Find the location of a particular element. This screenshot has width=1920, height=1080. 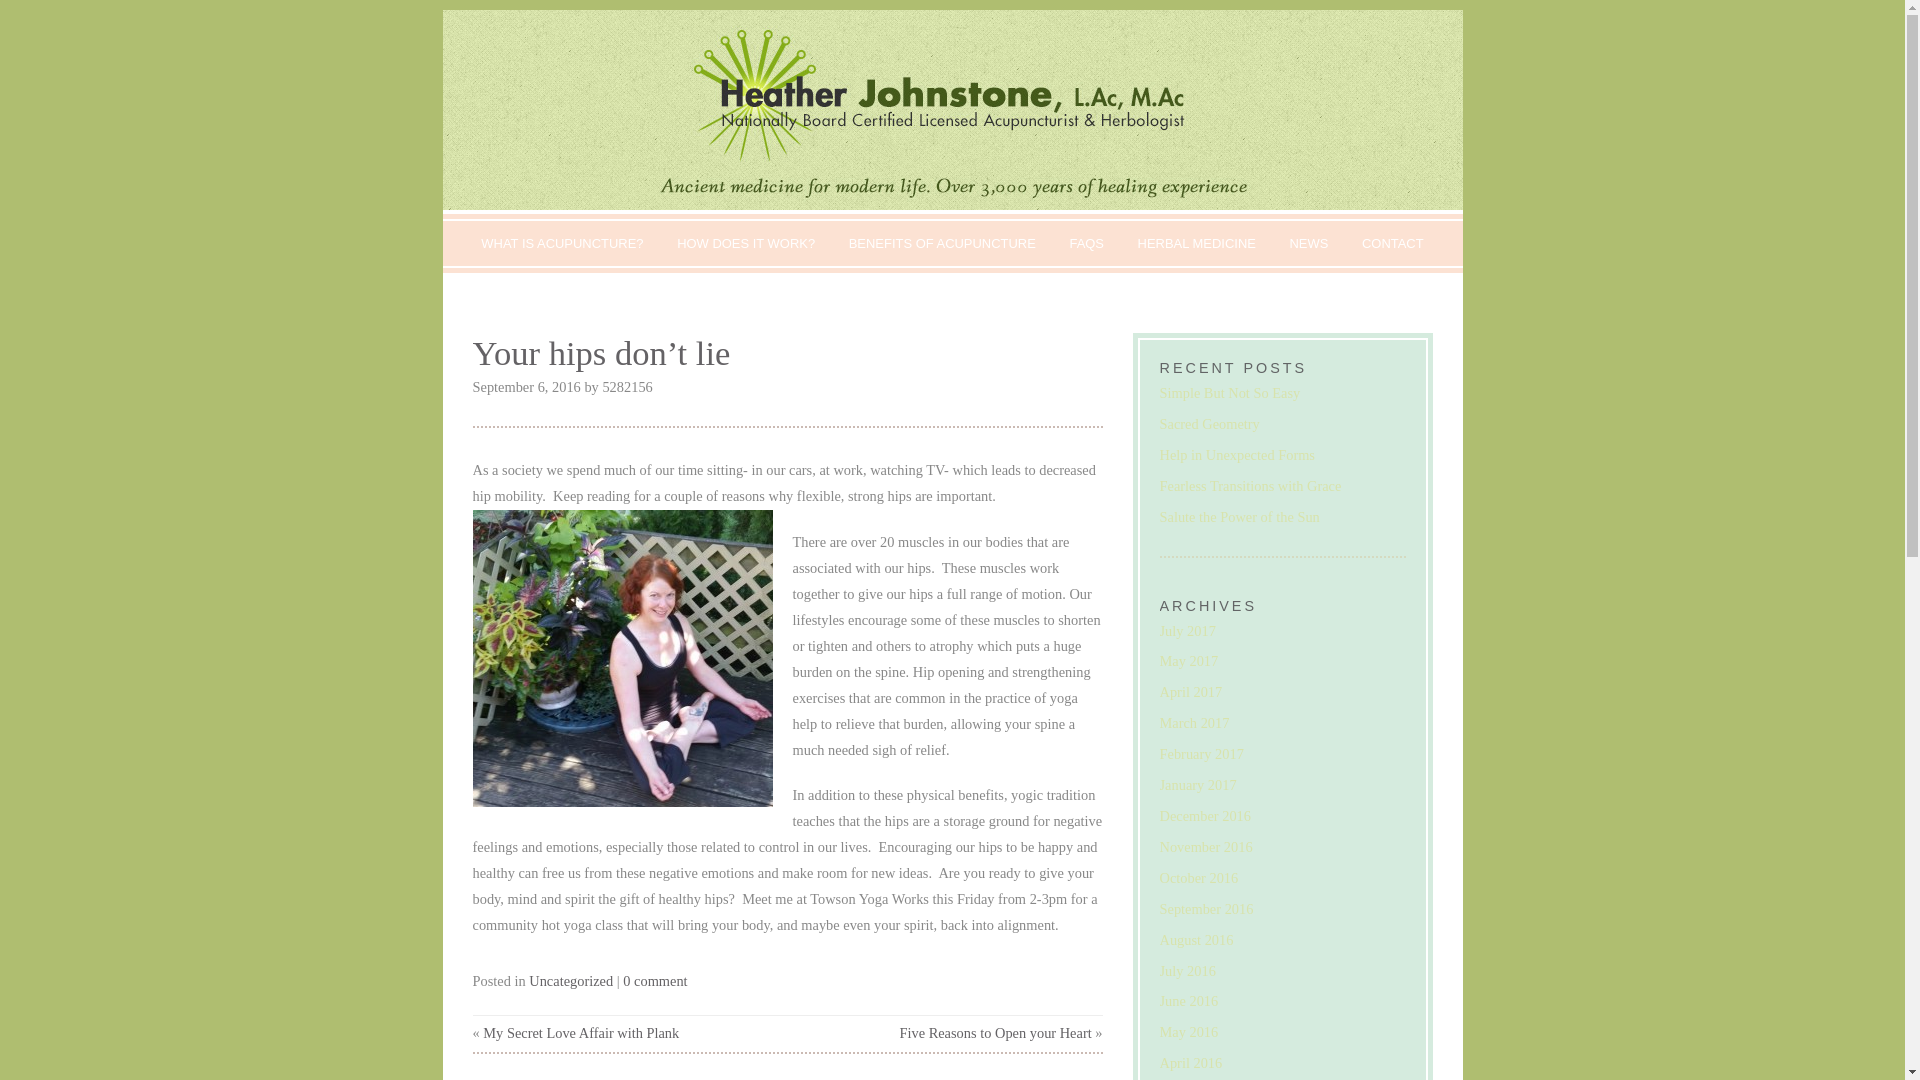

April 2017 is located at coordinates (1191, 691).